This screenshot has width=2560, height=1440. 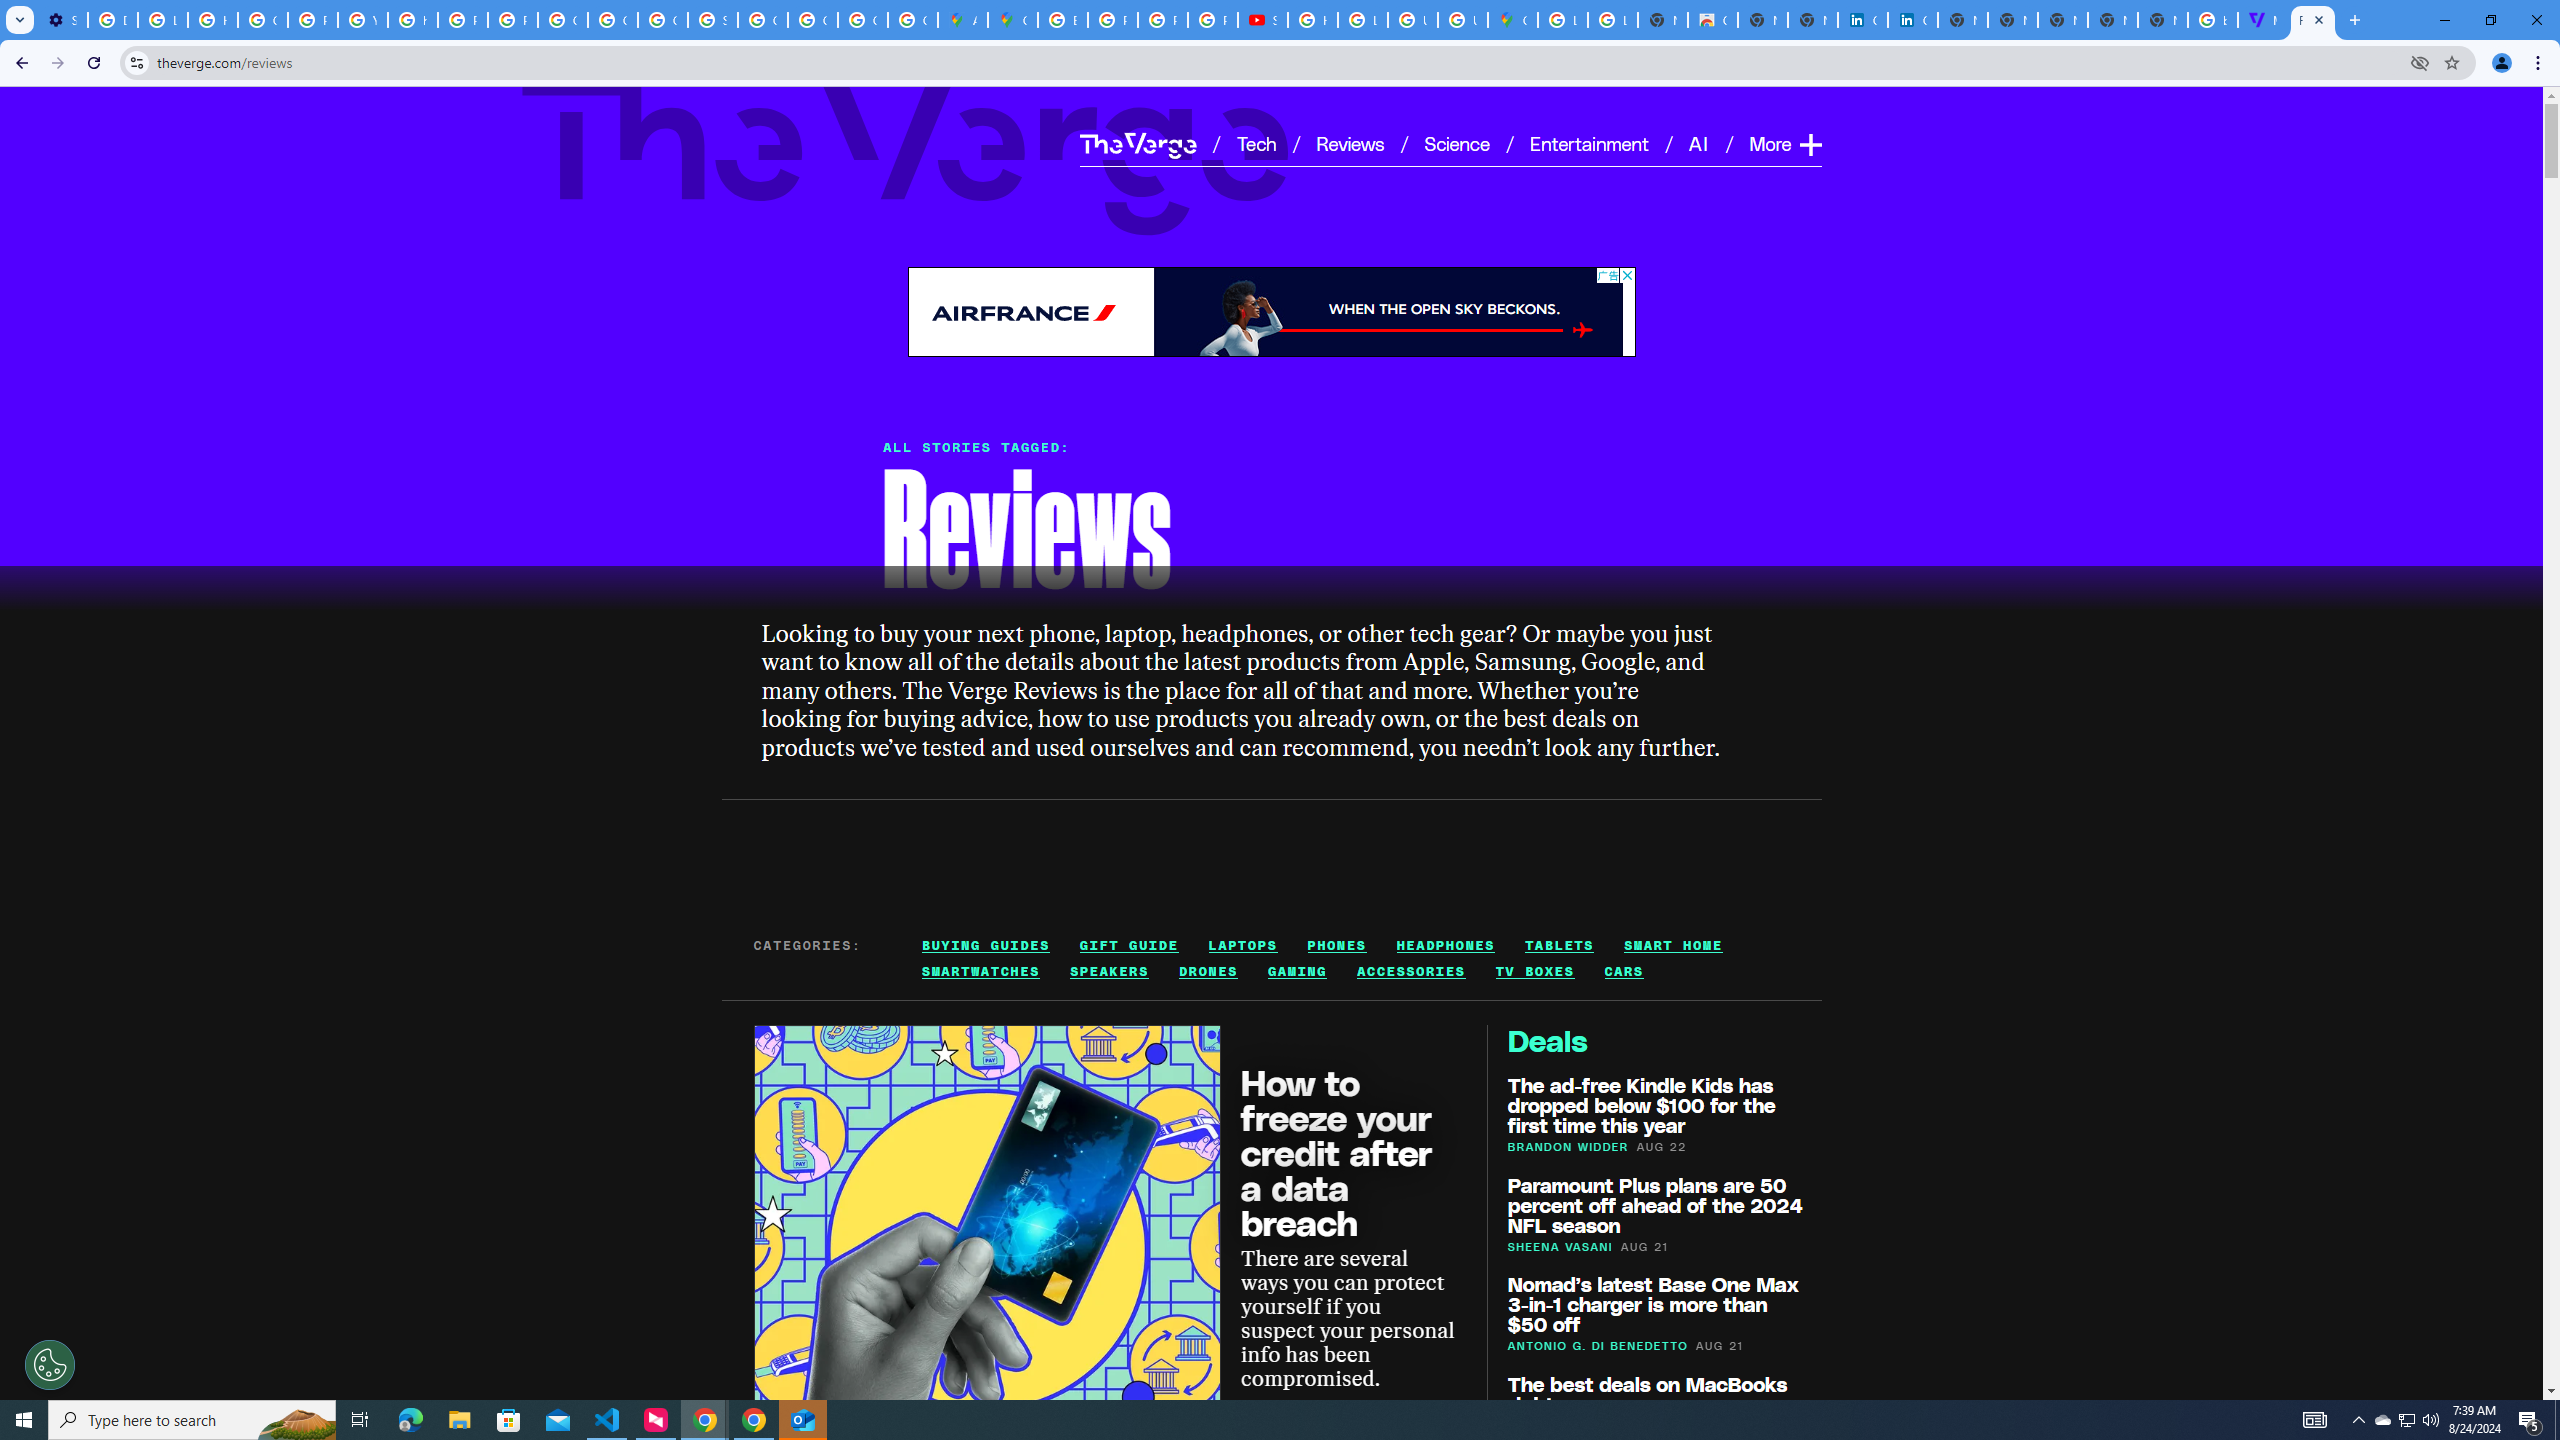 I want to click on Privacy Help Center - Policies Help, so click(x=1163, y=20).